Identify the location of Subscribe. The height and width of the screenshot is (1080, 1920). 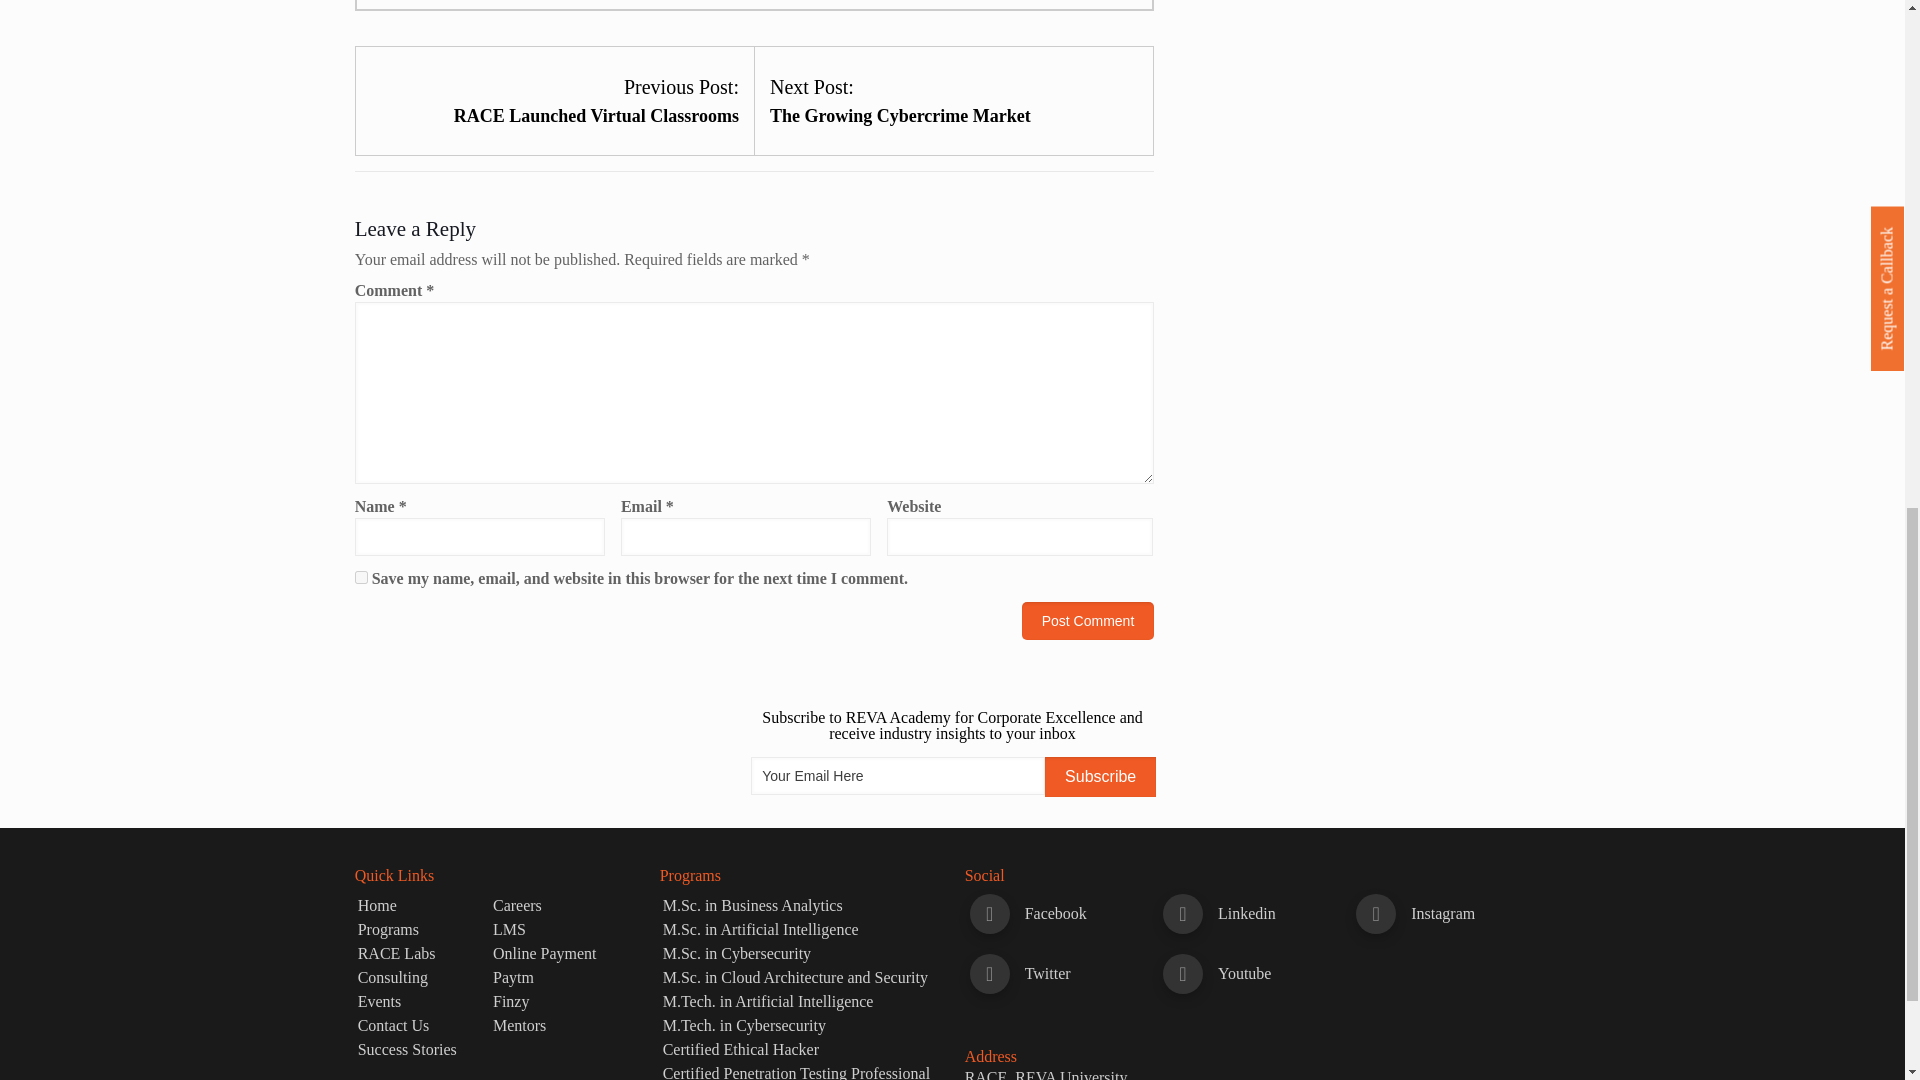
(1100, 777).